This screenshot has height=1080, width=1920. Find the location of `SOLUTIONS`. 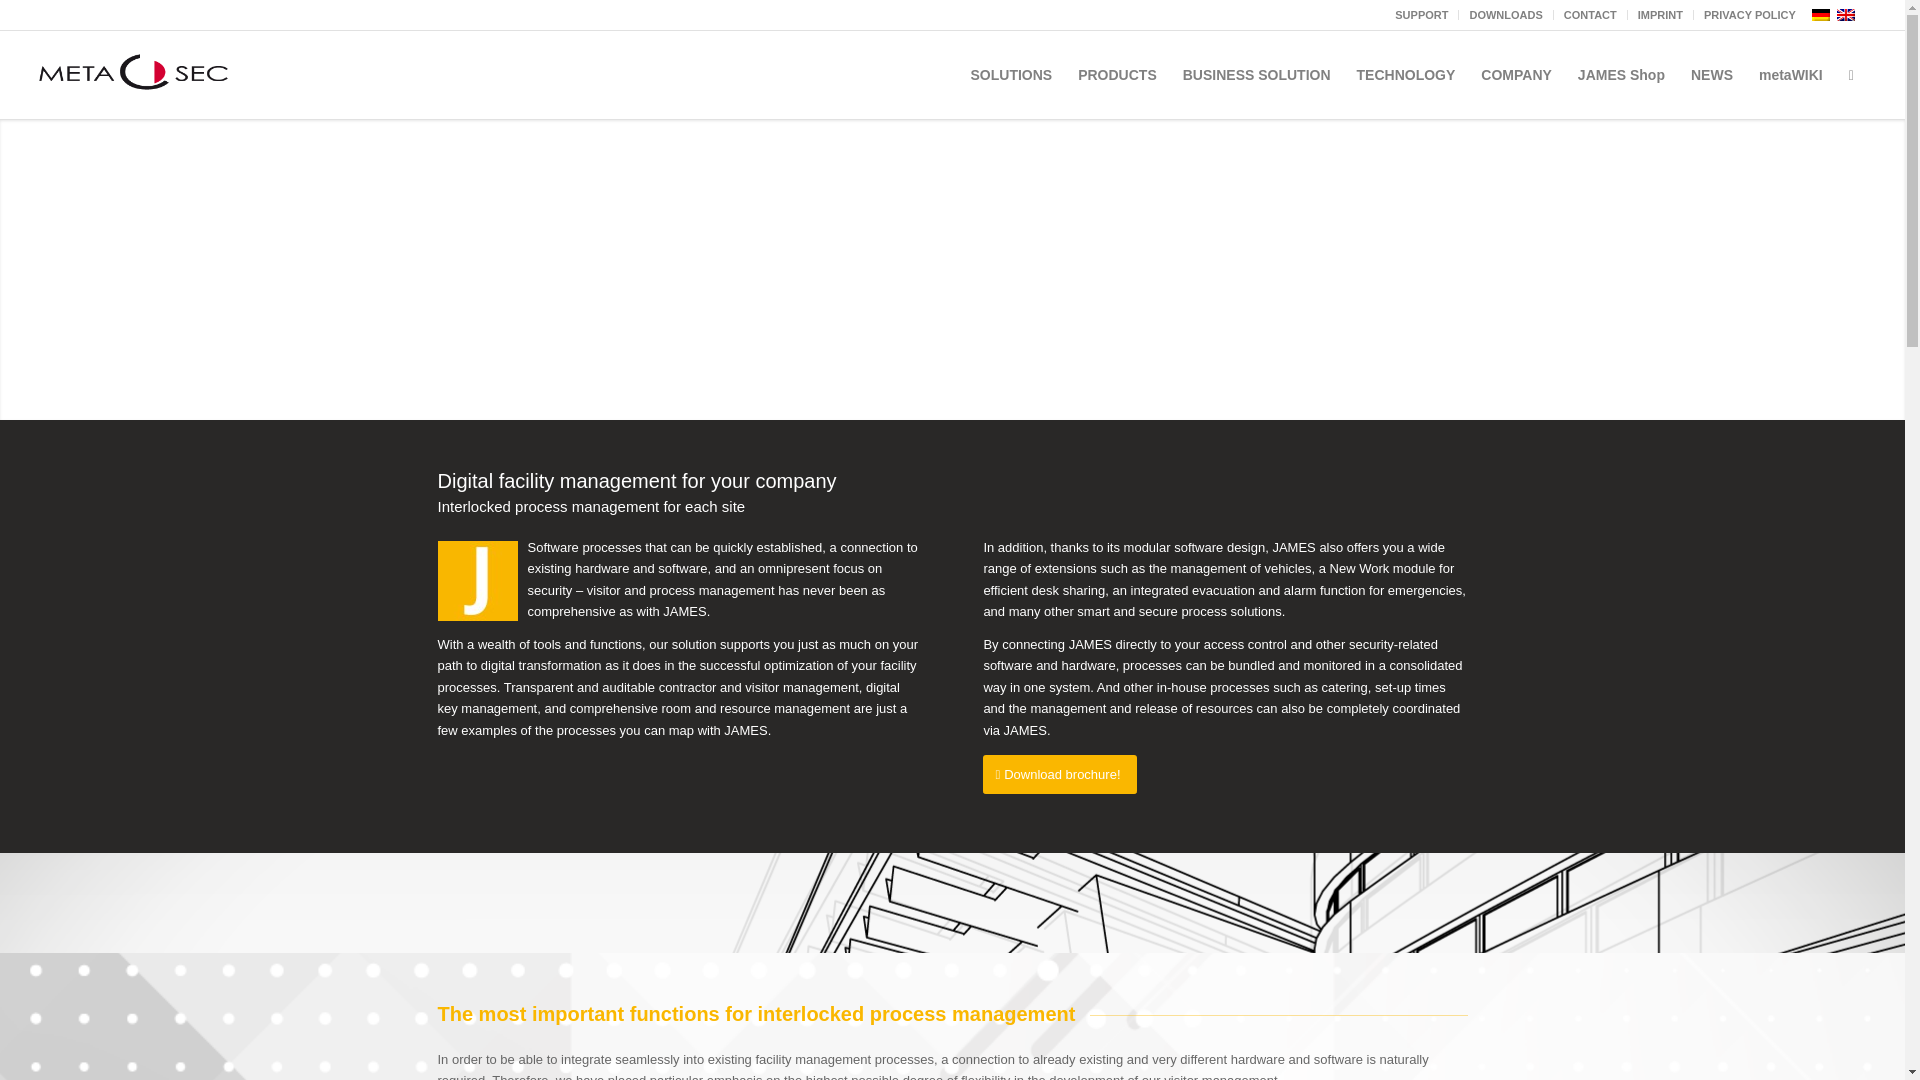

SOLUTIONS is located at coordinates (1012, 74).